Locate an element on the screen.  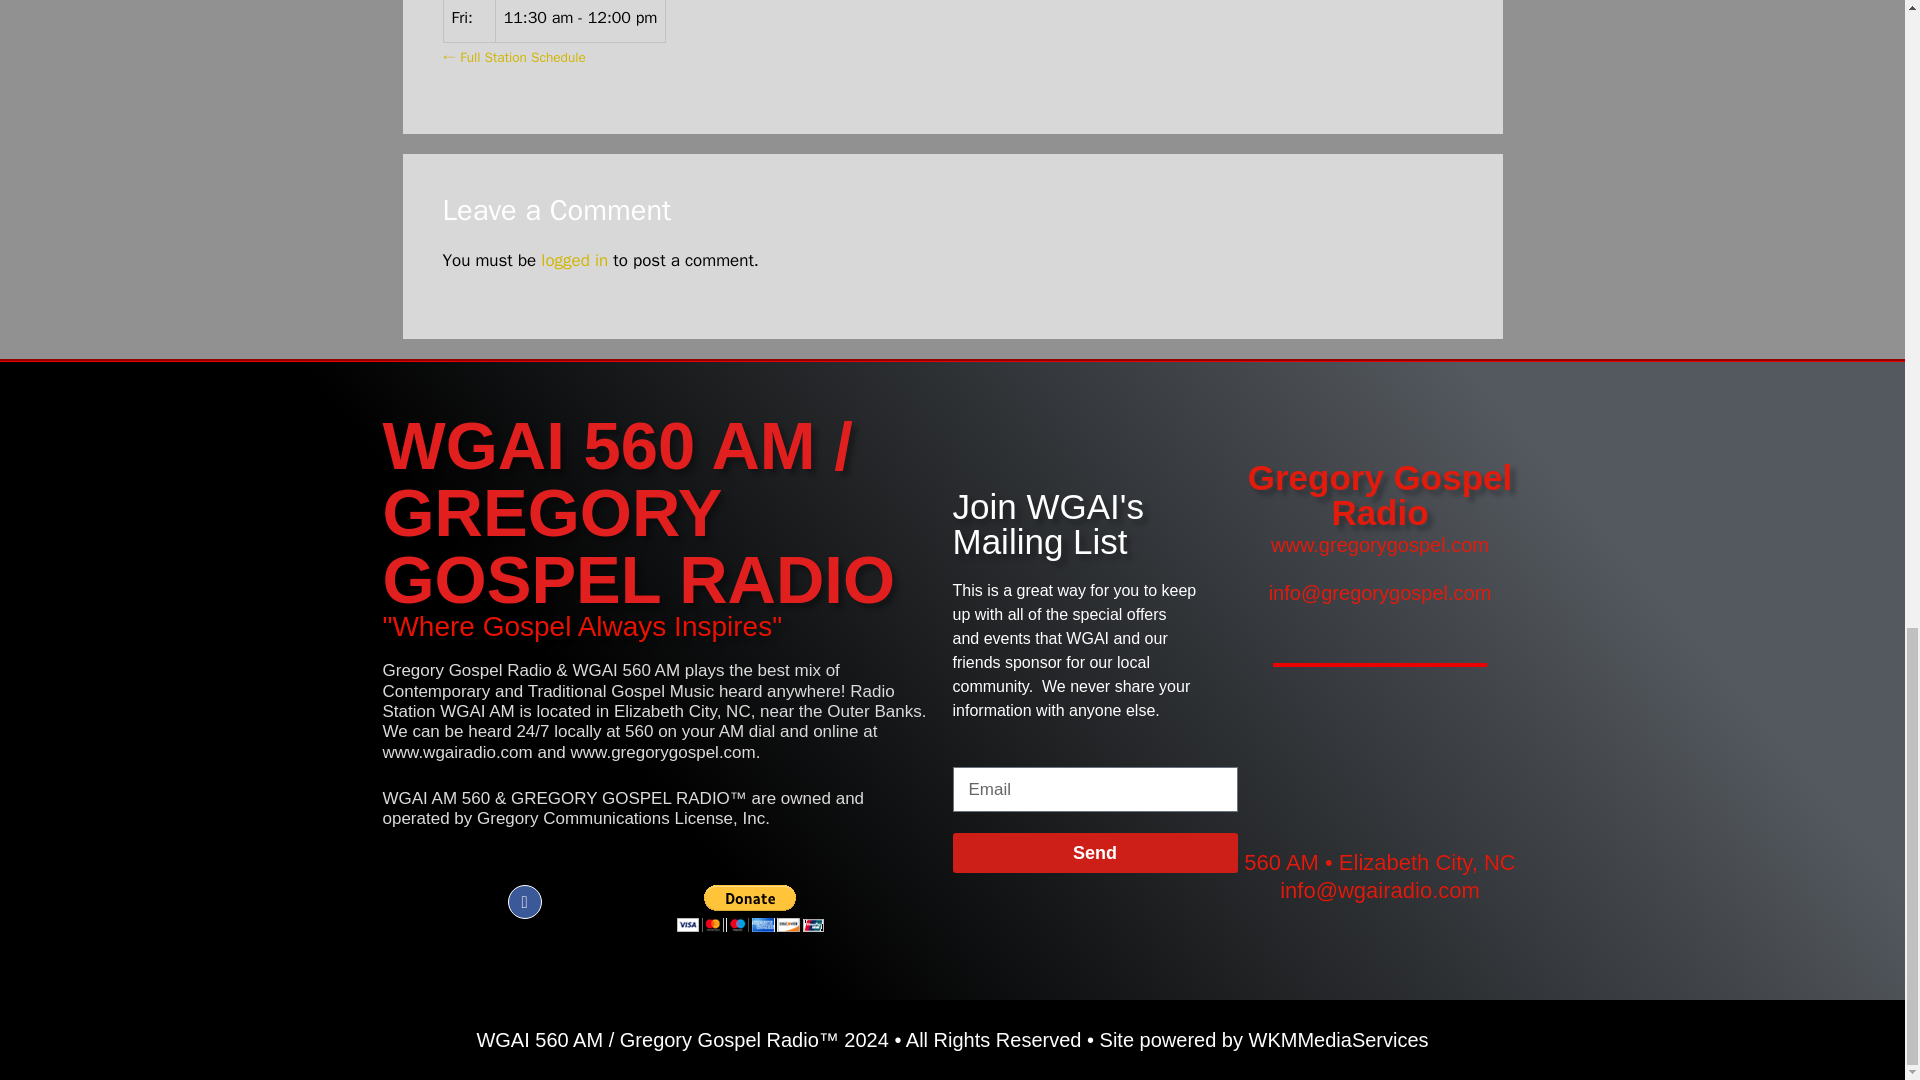
WGAI2 copy is located at coordinates (1380, 770).